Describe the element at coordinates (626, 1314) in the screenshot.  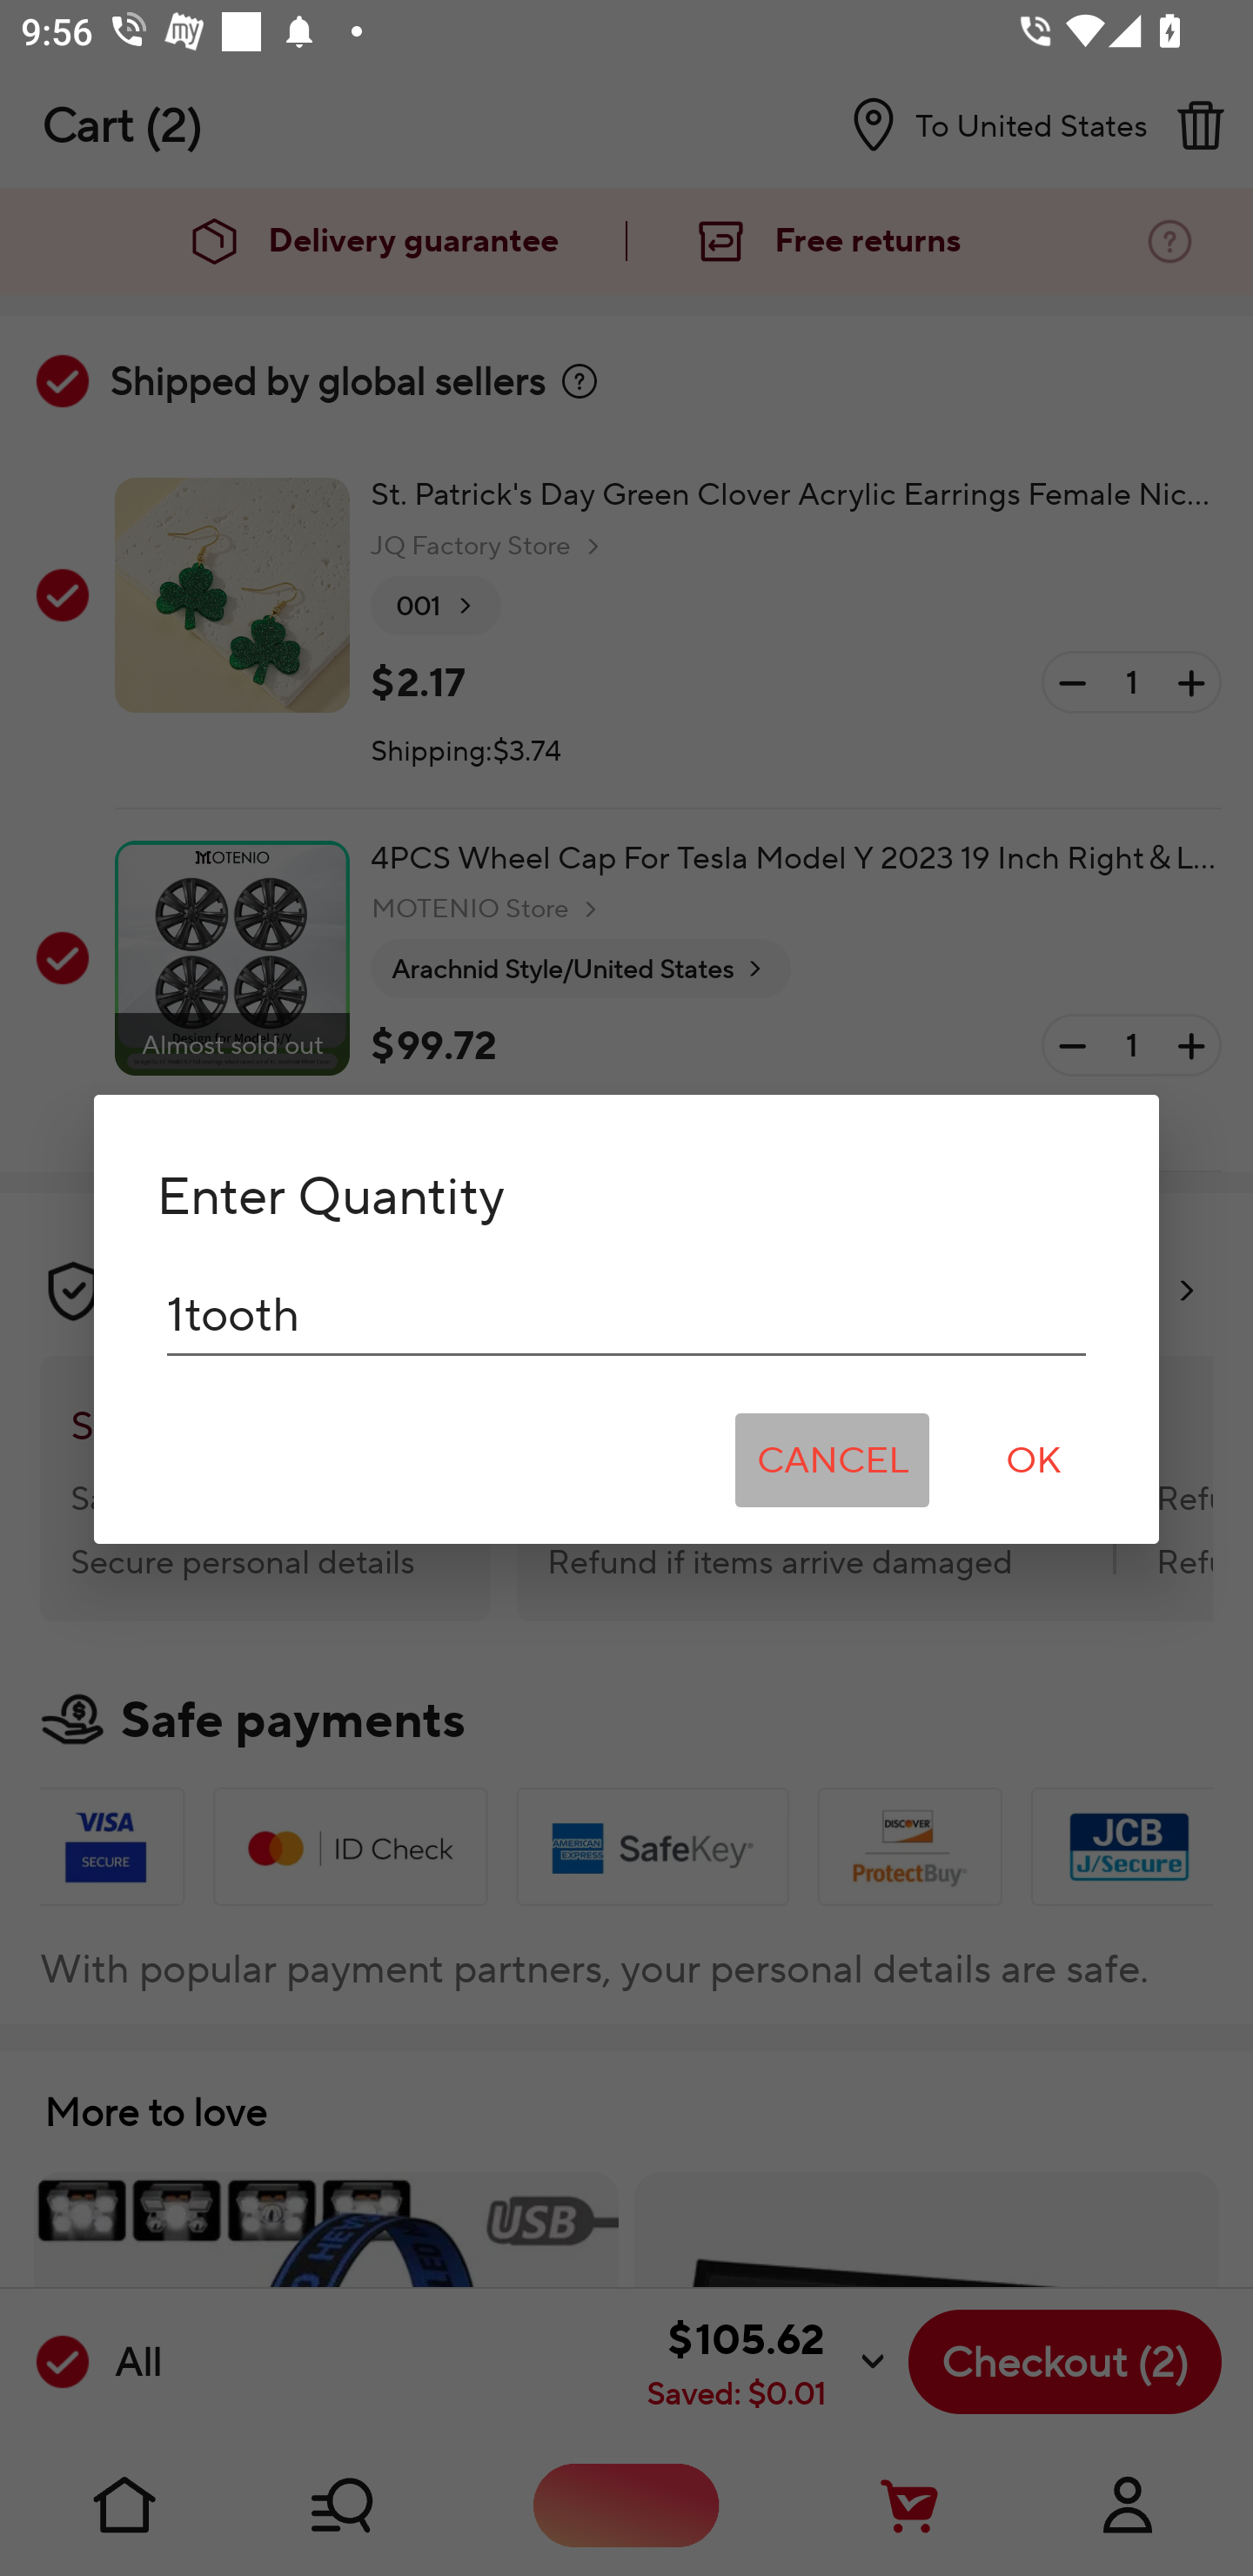
I see `1tooth` at that location.